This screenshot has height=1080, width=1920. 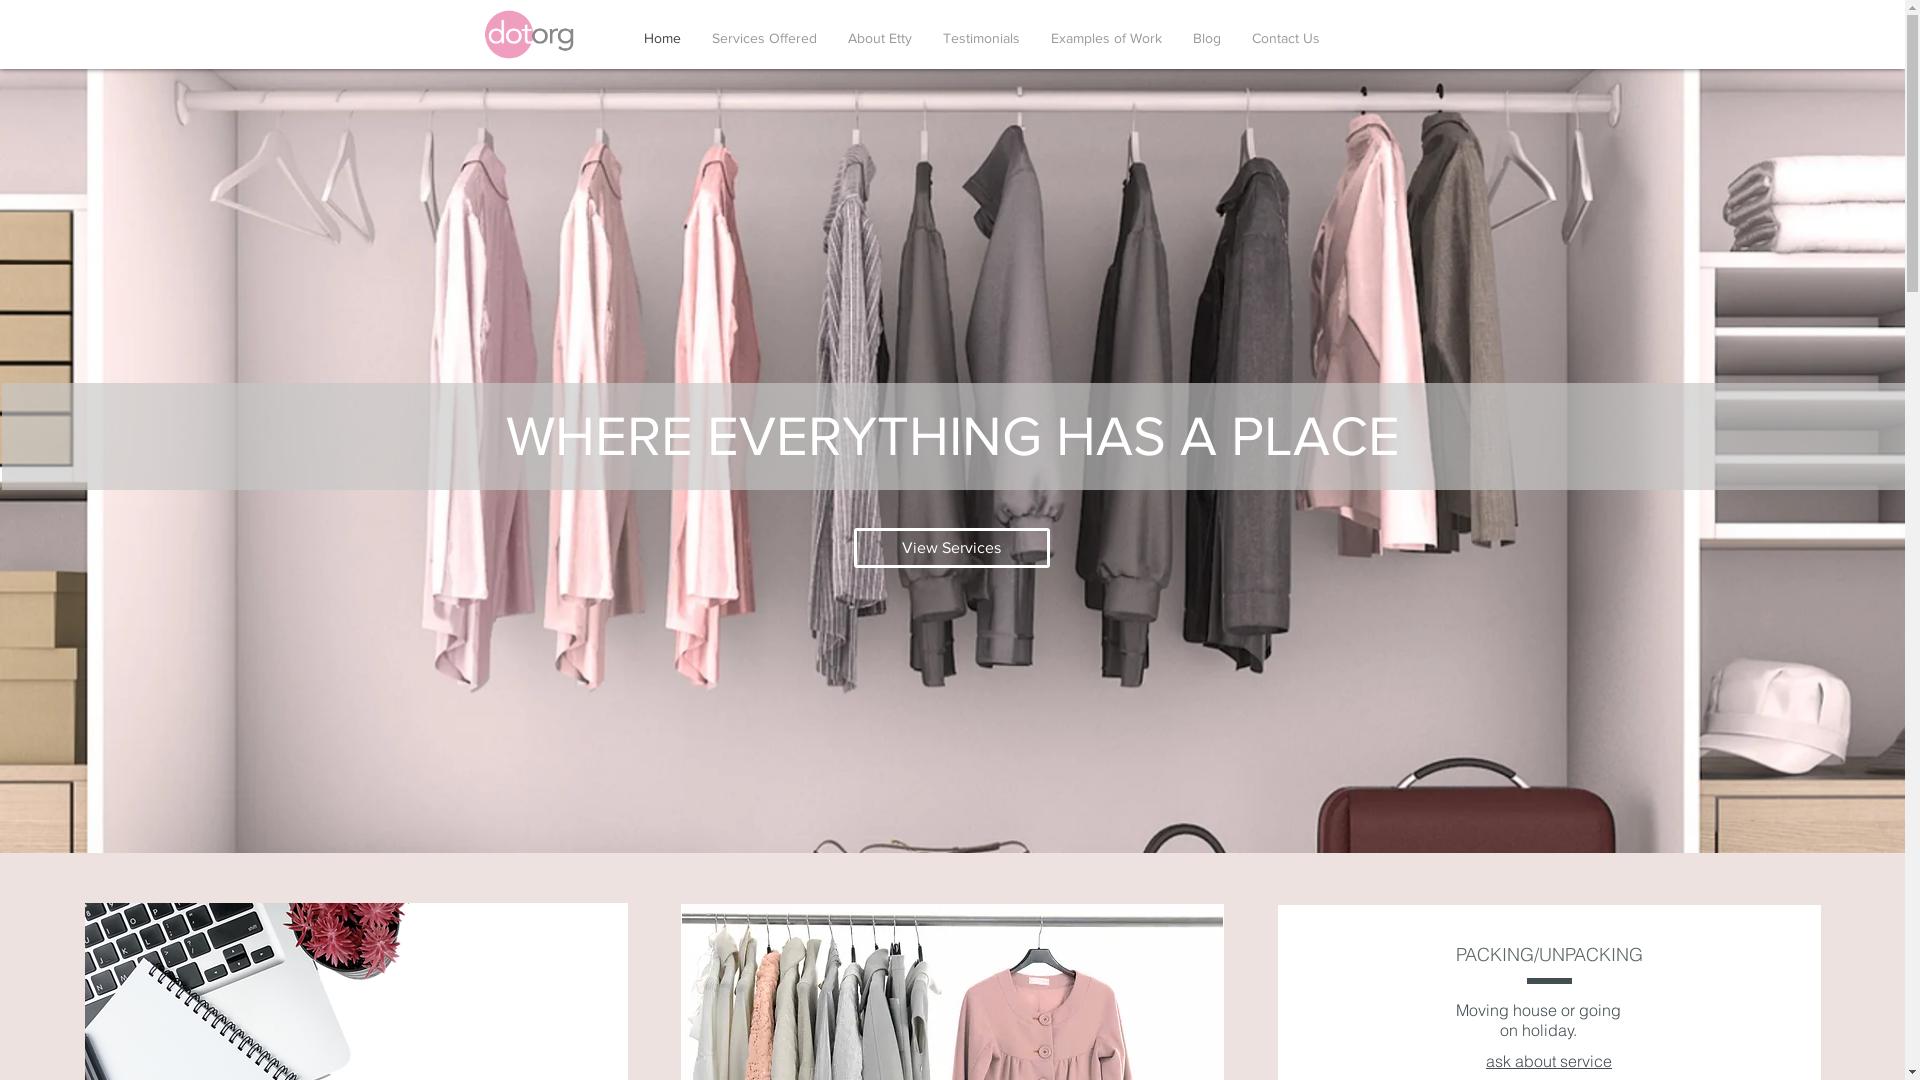 I want to click on View Services, so click(x=952, y=548).